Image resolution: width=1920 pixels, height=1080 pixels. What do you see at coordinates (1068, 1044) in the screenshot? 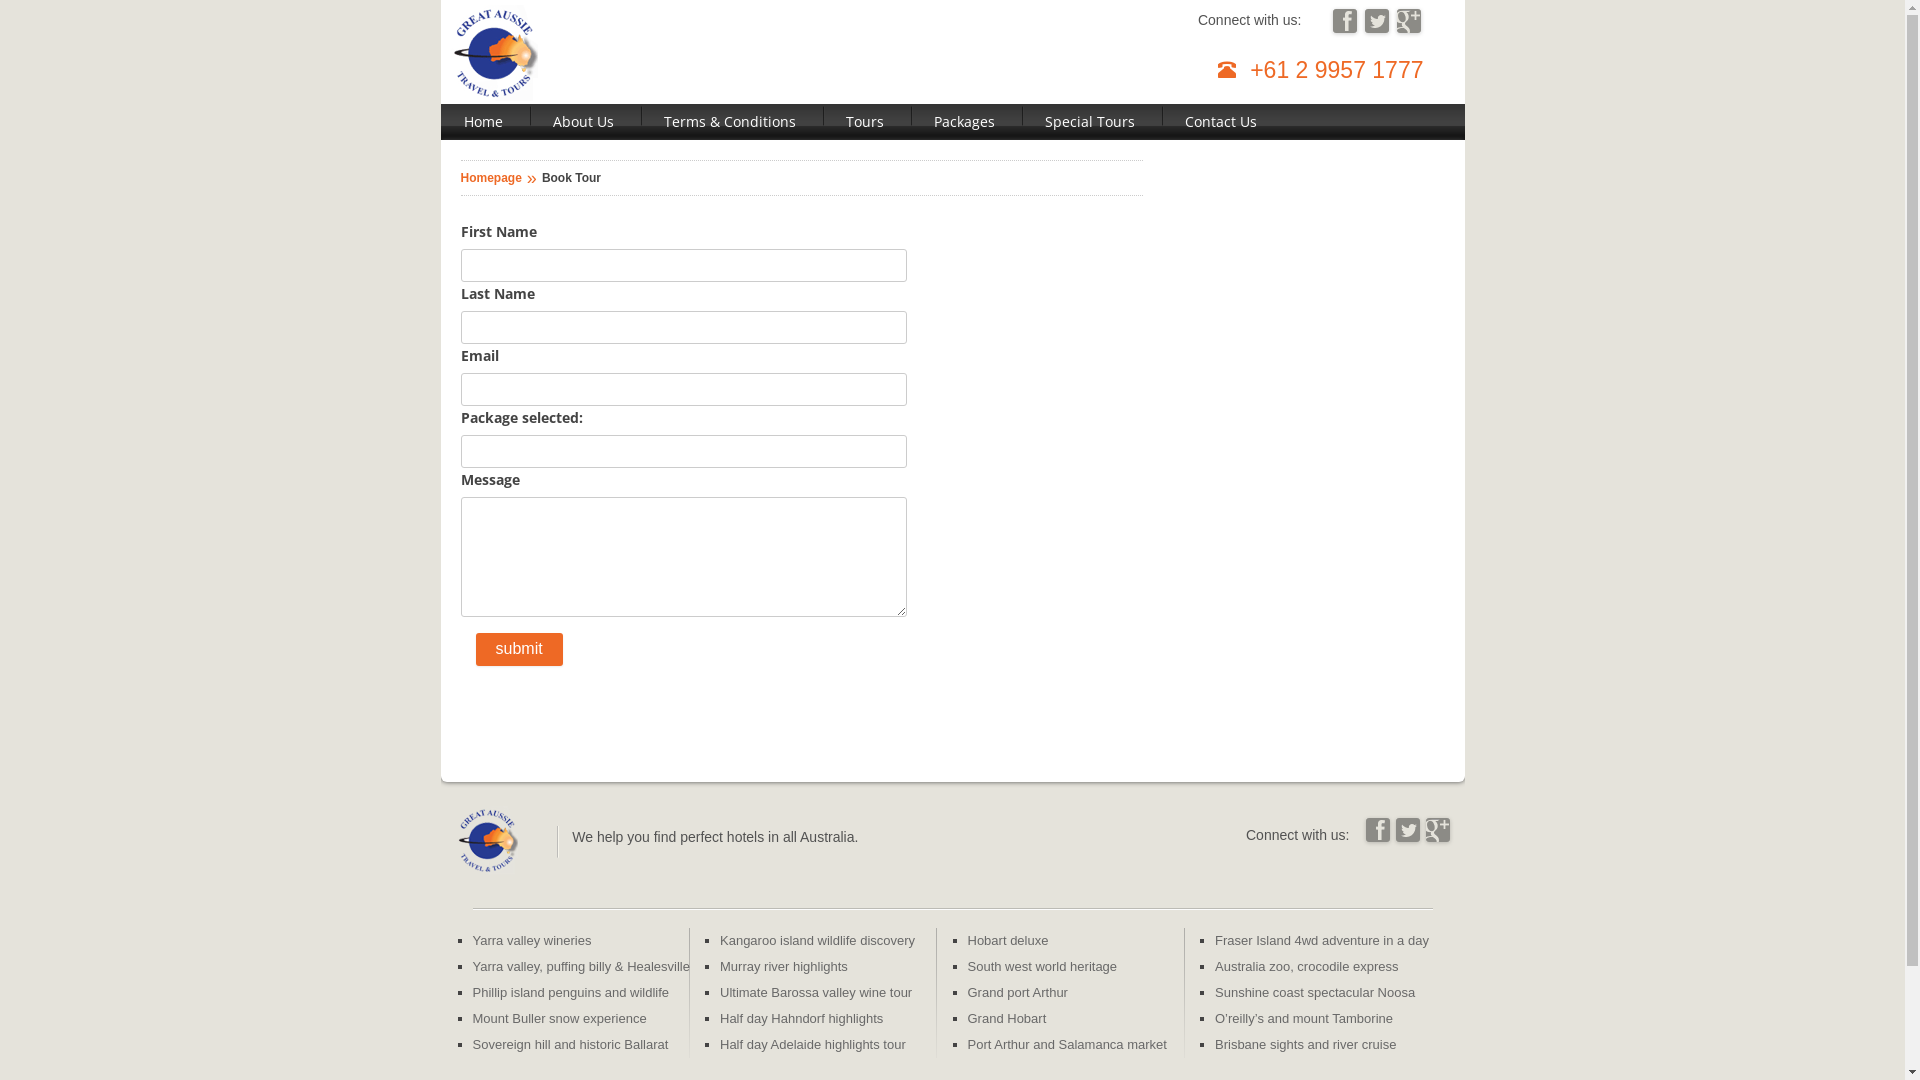
I see `Port Arthur and Salamanca market` at bounding box center [1068, 1044].